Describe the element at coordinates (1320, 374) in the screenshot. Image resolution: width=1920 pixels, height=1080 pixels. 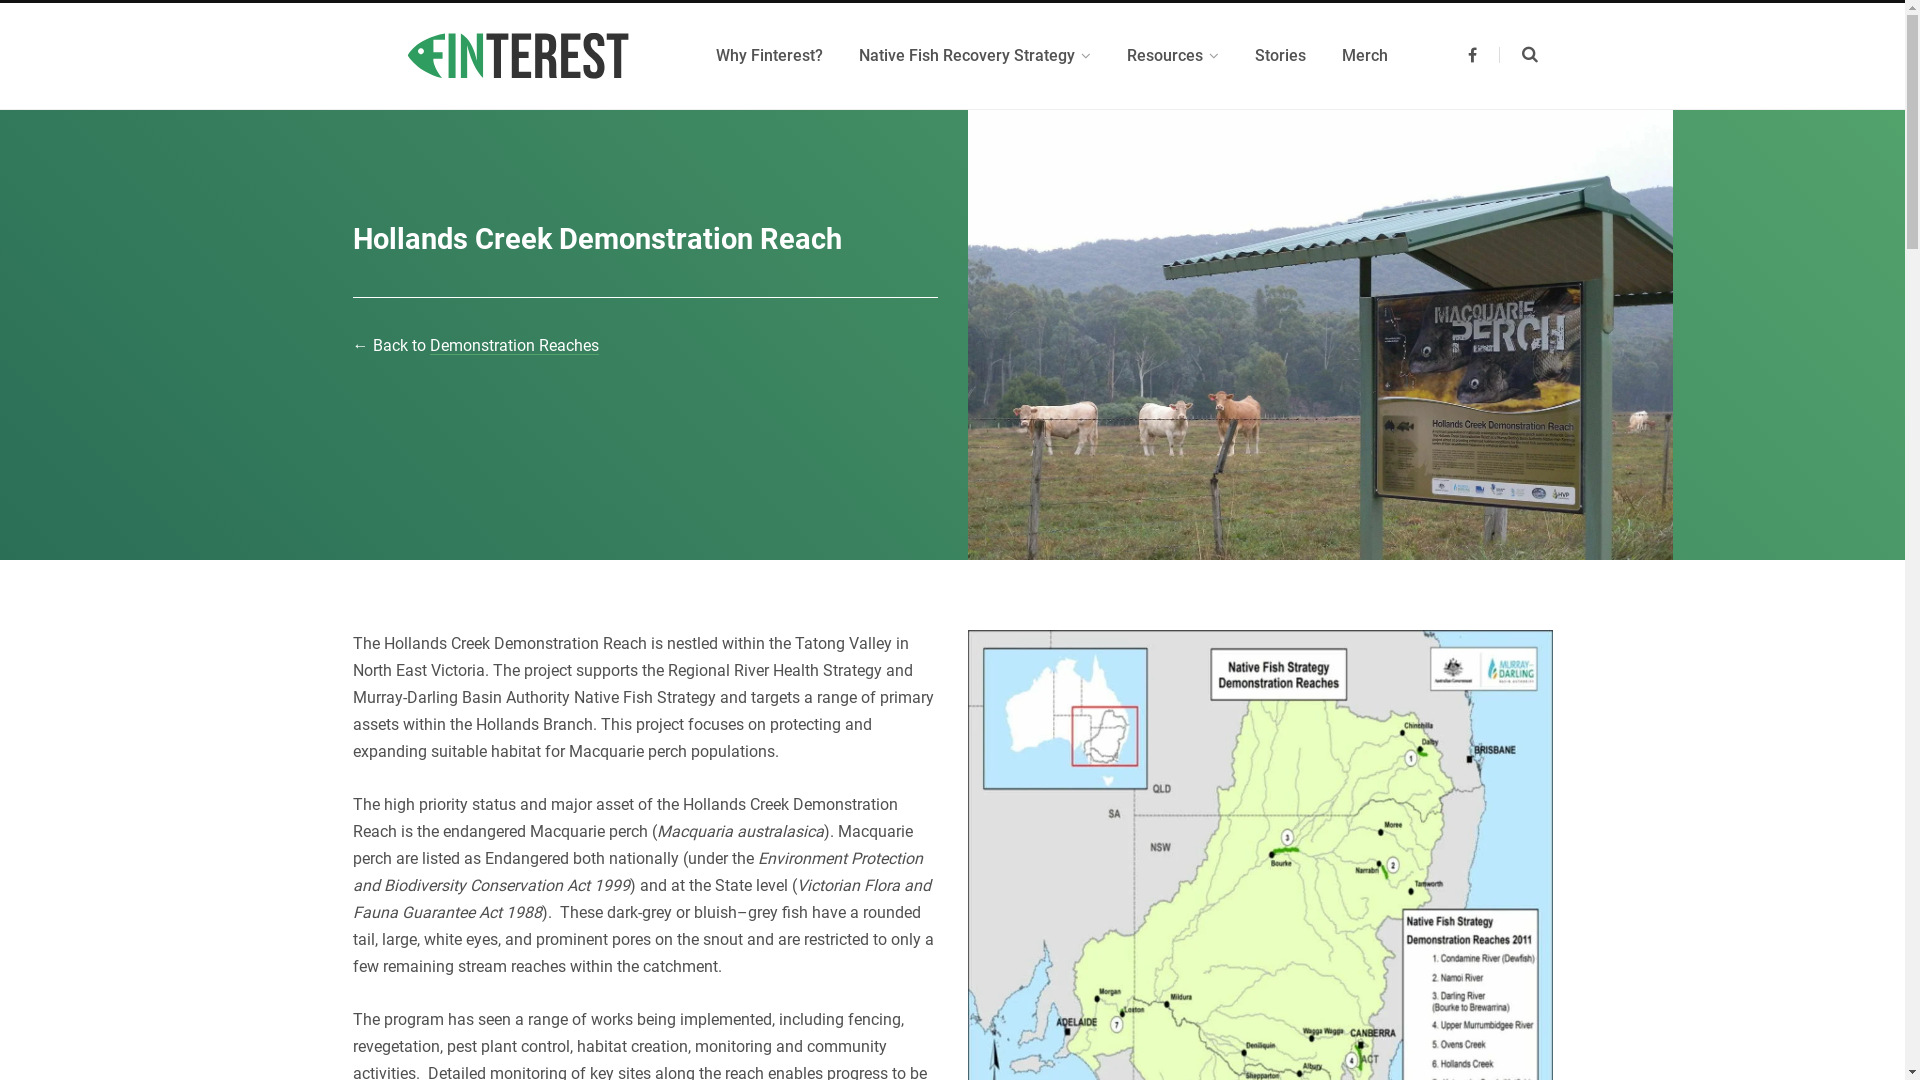
I see `DSCN7787-Holland-Creek-Signage` at that location.